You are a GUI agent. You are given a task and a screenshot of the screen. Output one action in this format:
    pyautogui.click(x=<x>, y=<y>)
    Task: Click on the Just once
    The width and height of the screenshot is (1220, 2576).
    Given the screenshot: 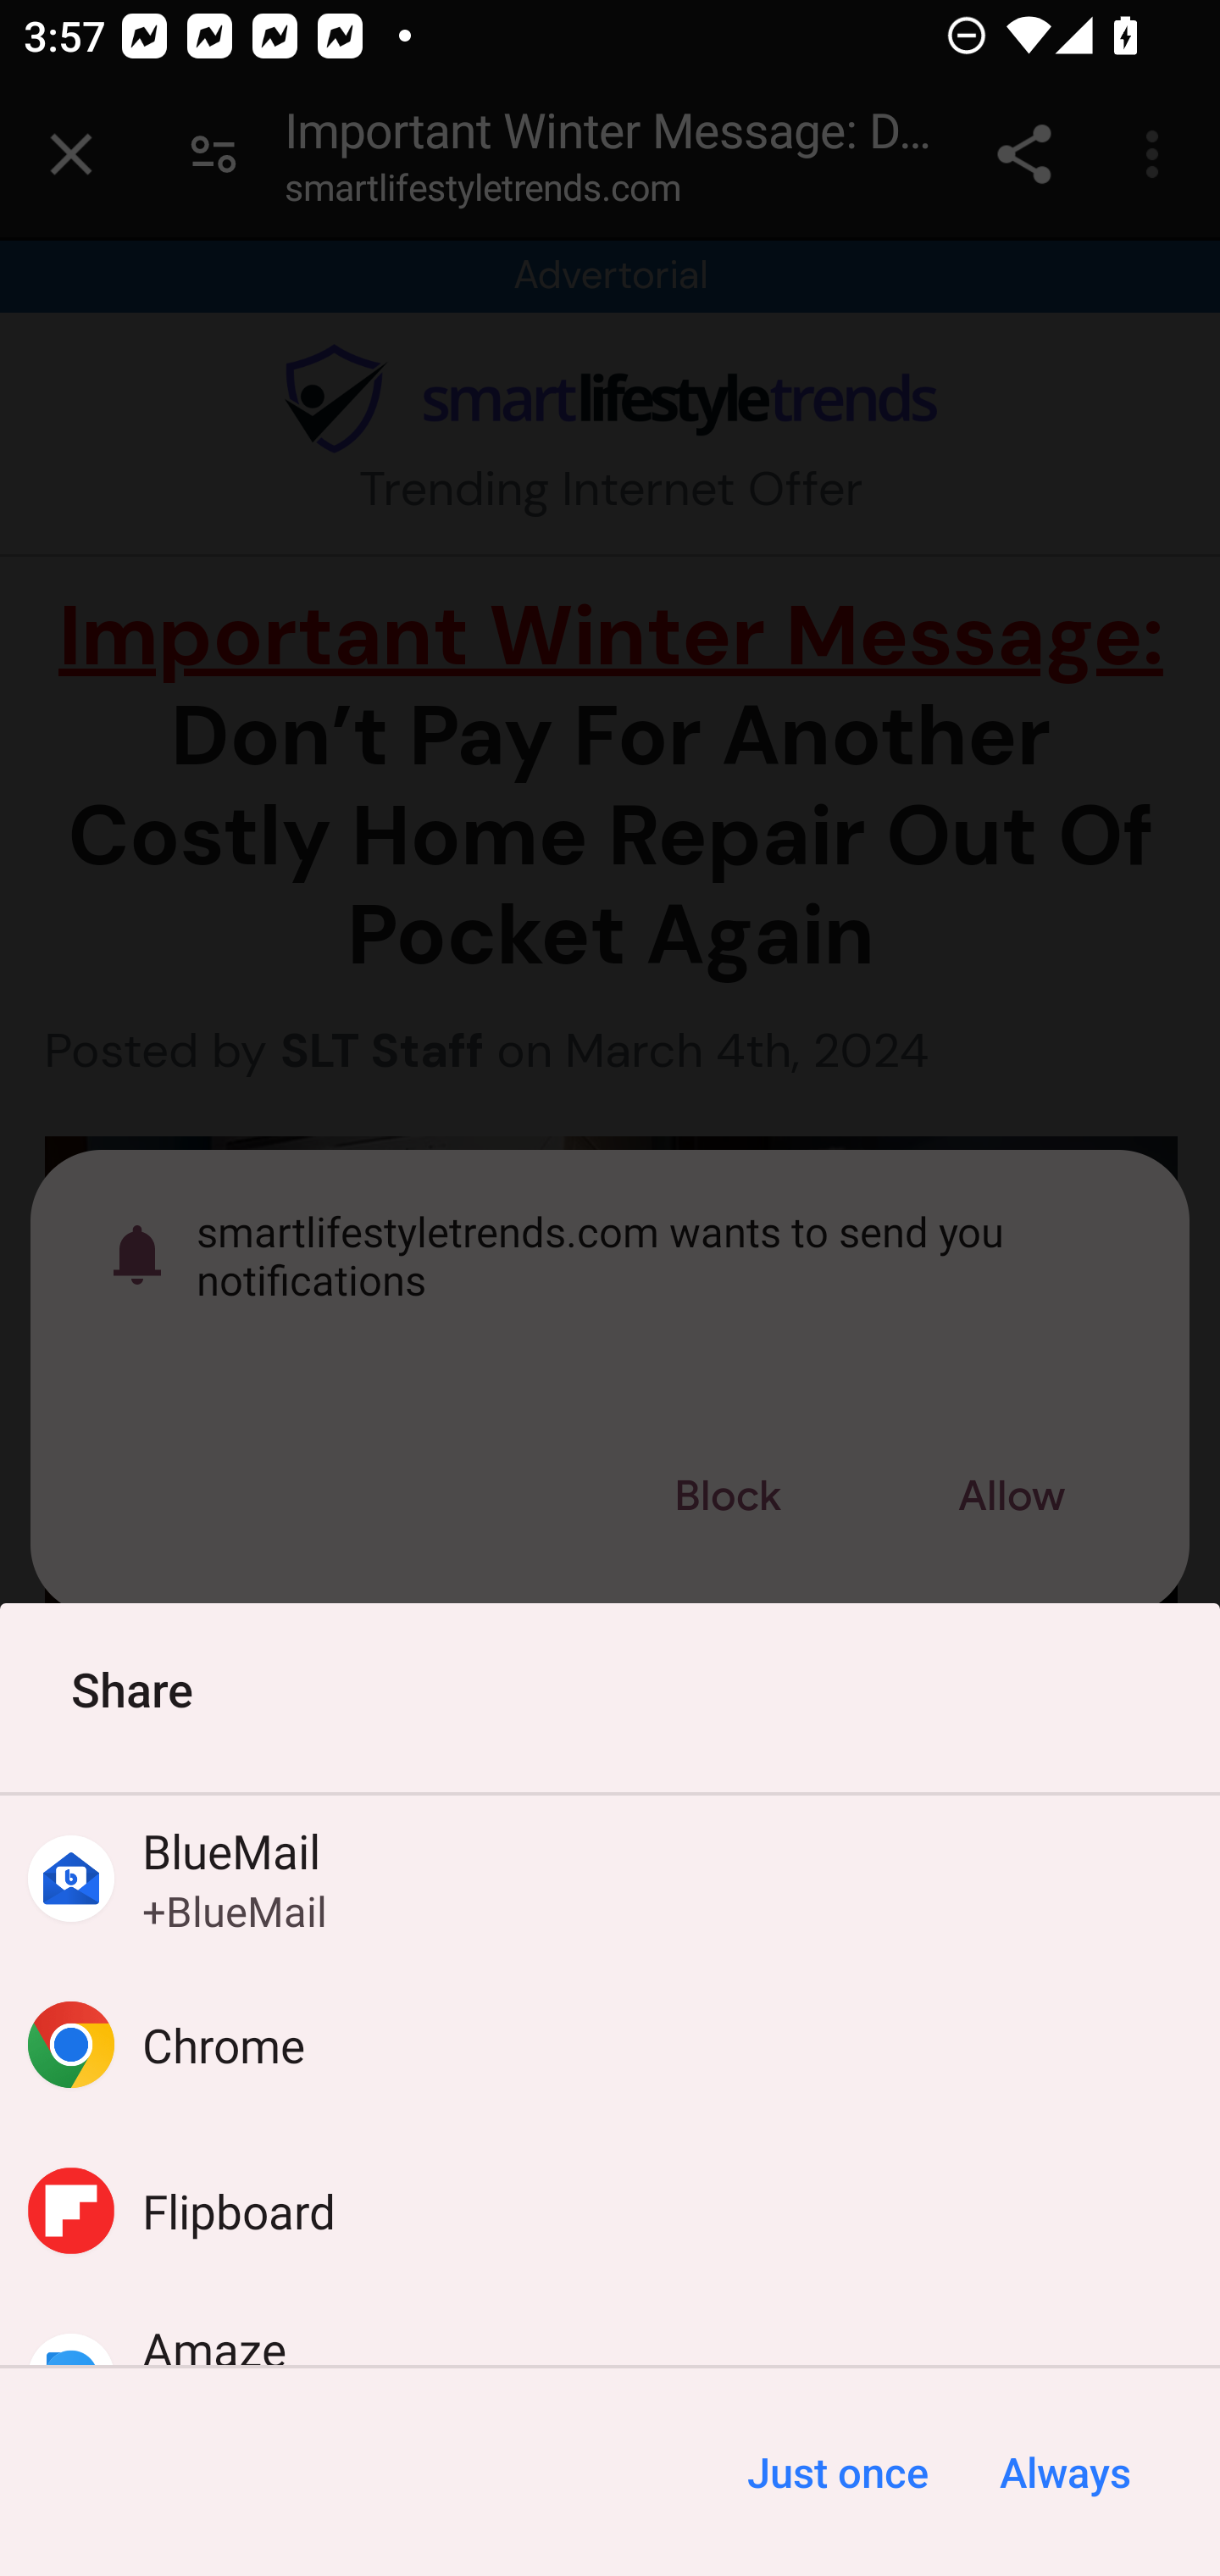 What is the action you would take?
    pyautogui.click(x=837, y=2473)
    